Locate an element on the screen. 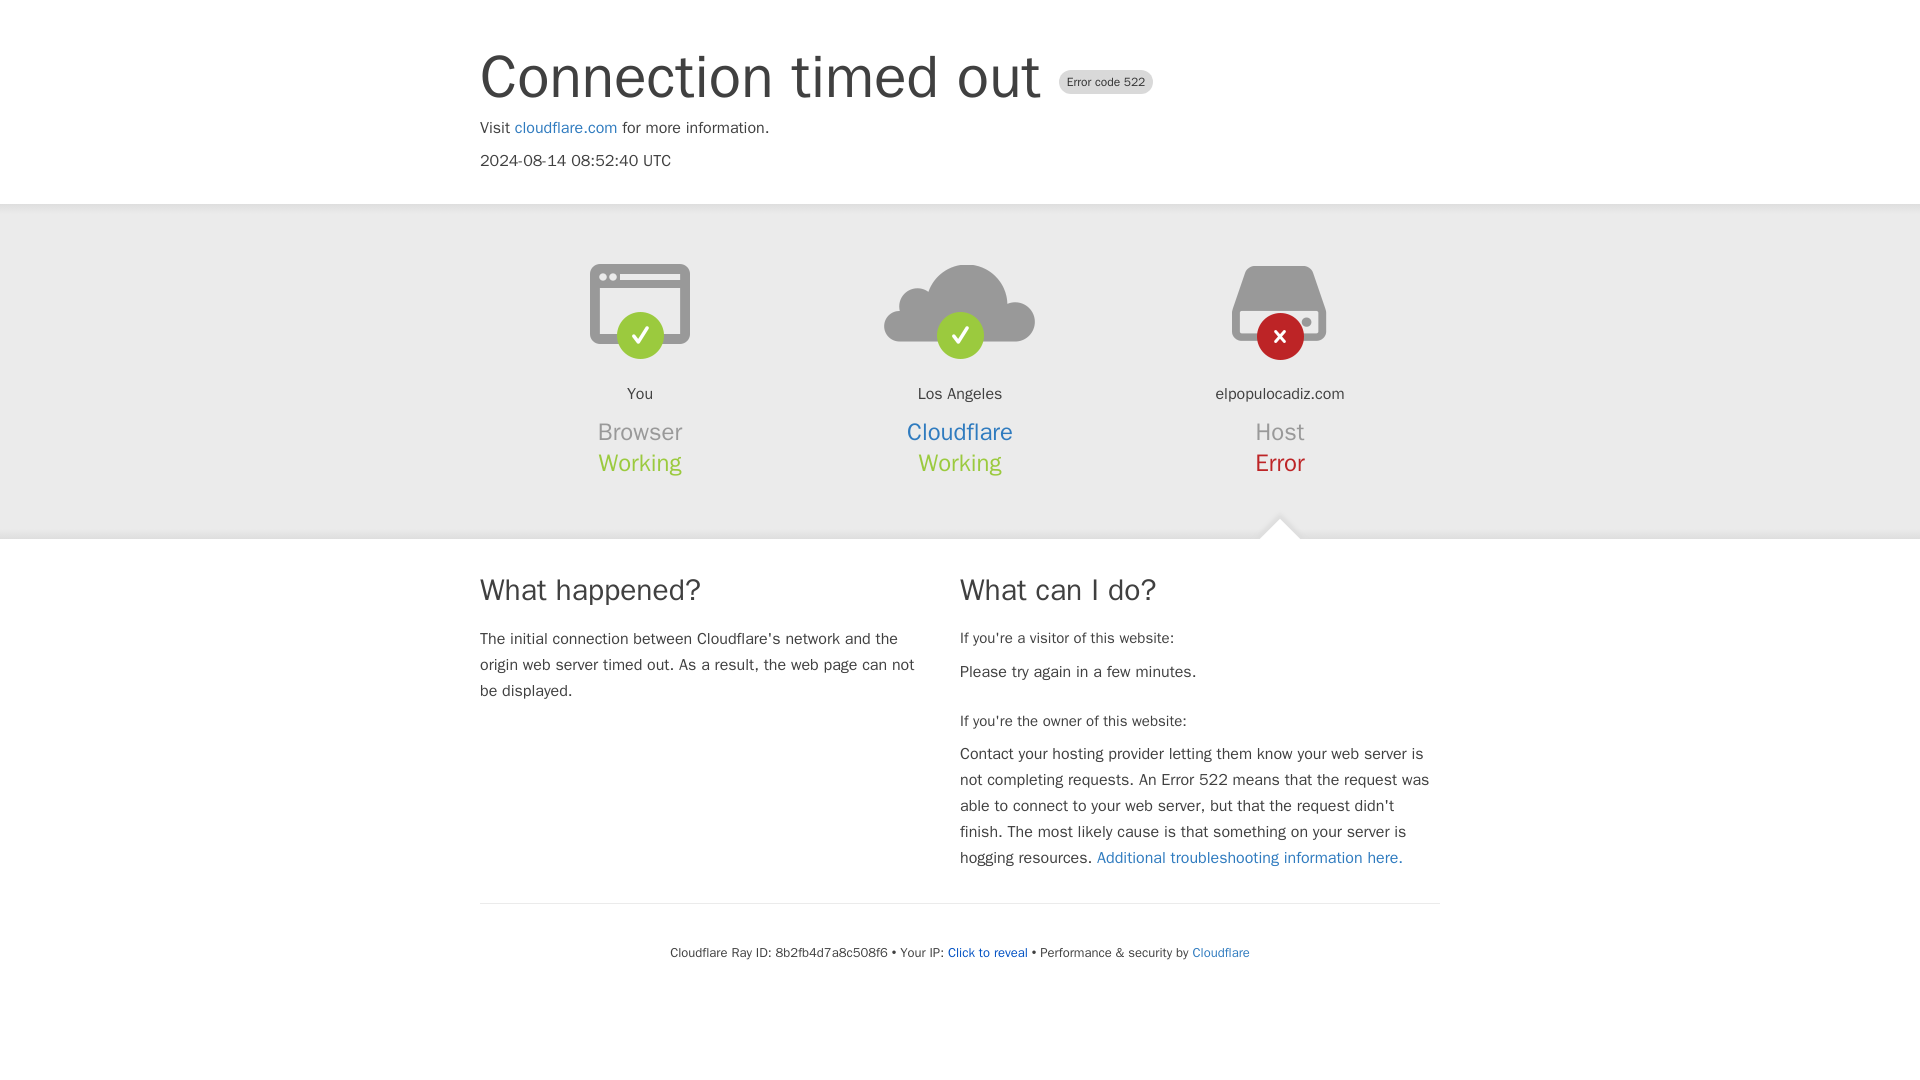  Click to reveal is located at coordinates (988, 952).